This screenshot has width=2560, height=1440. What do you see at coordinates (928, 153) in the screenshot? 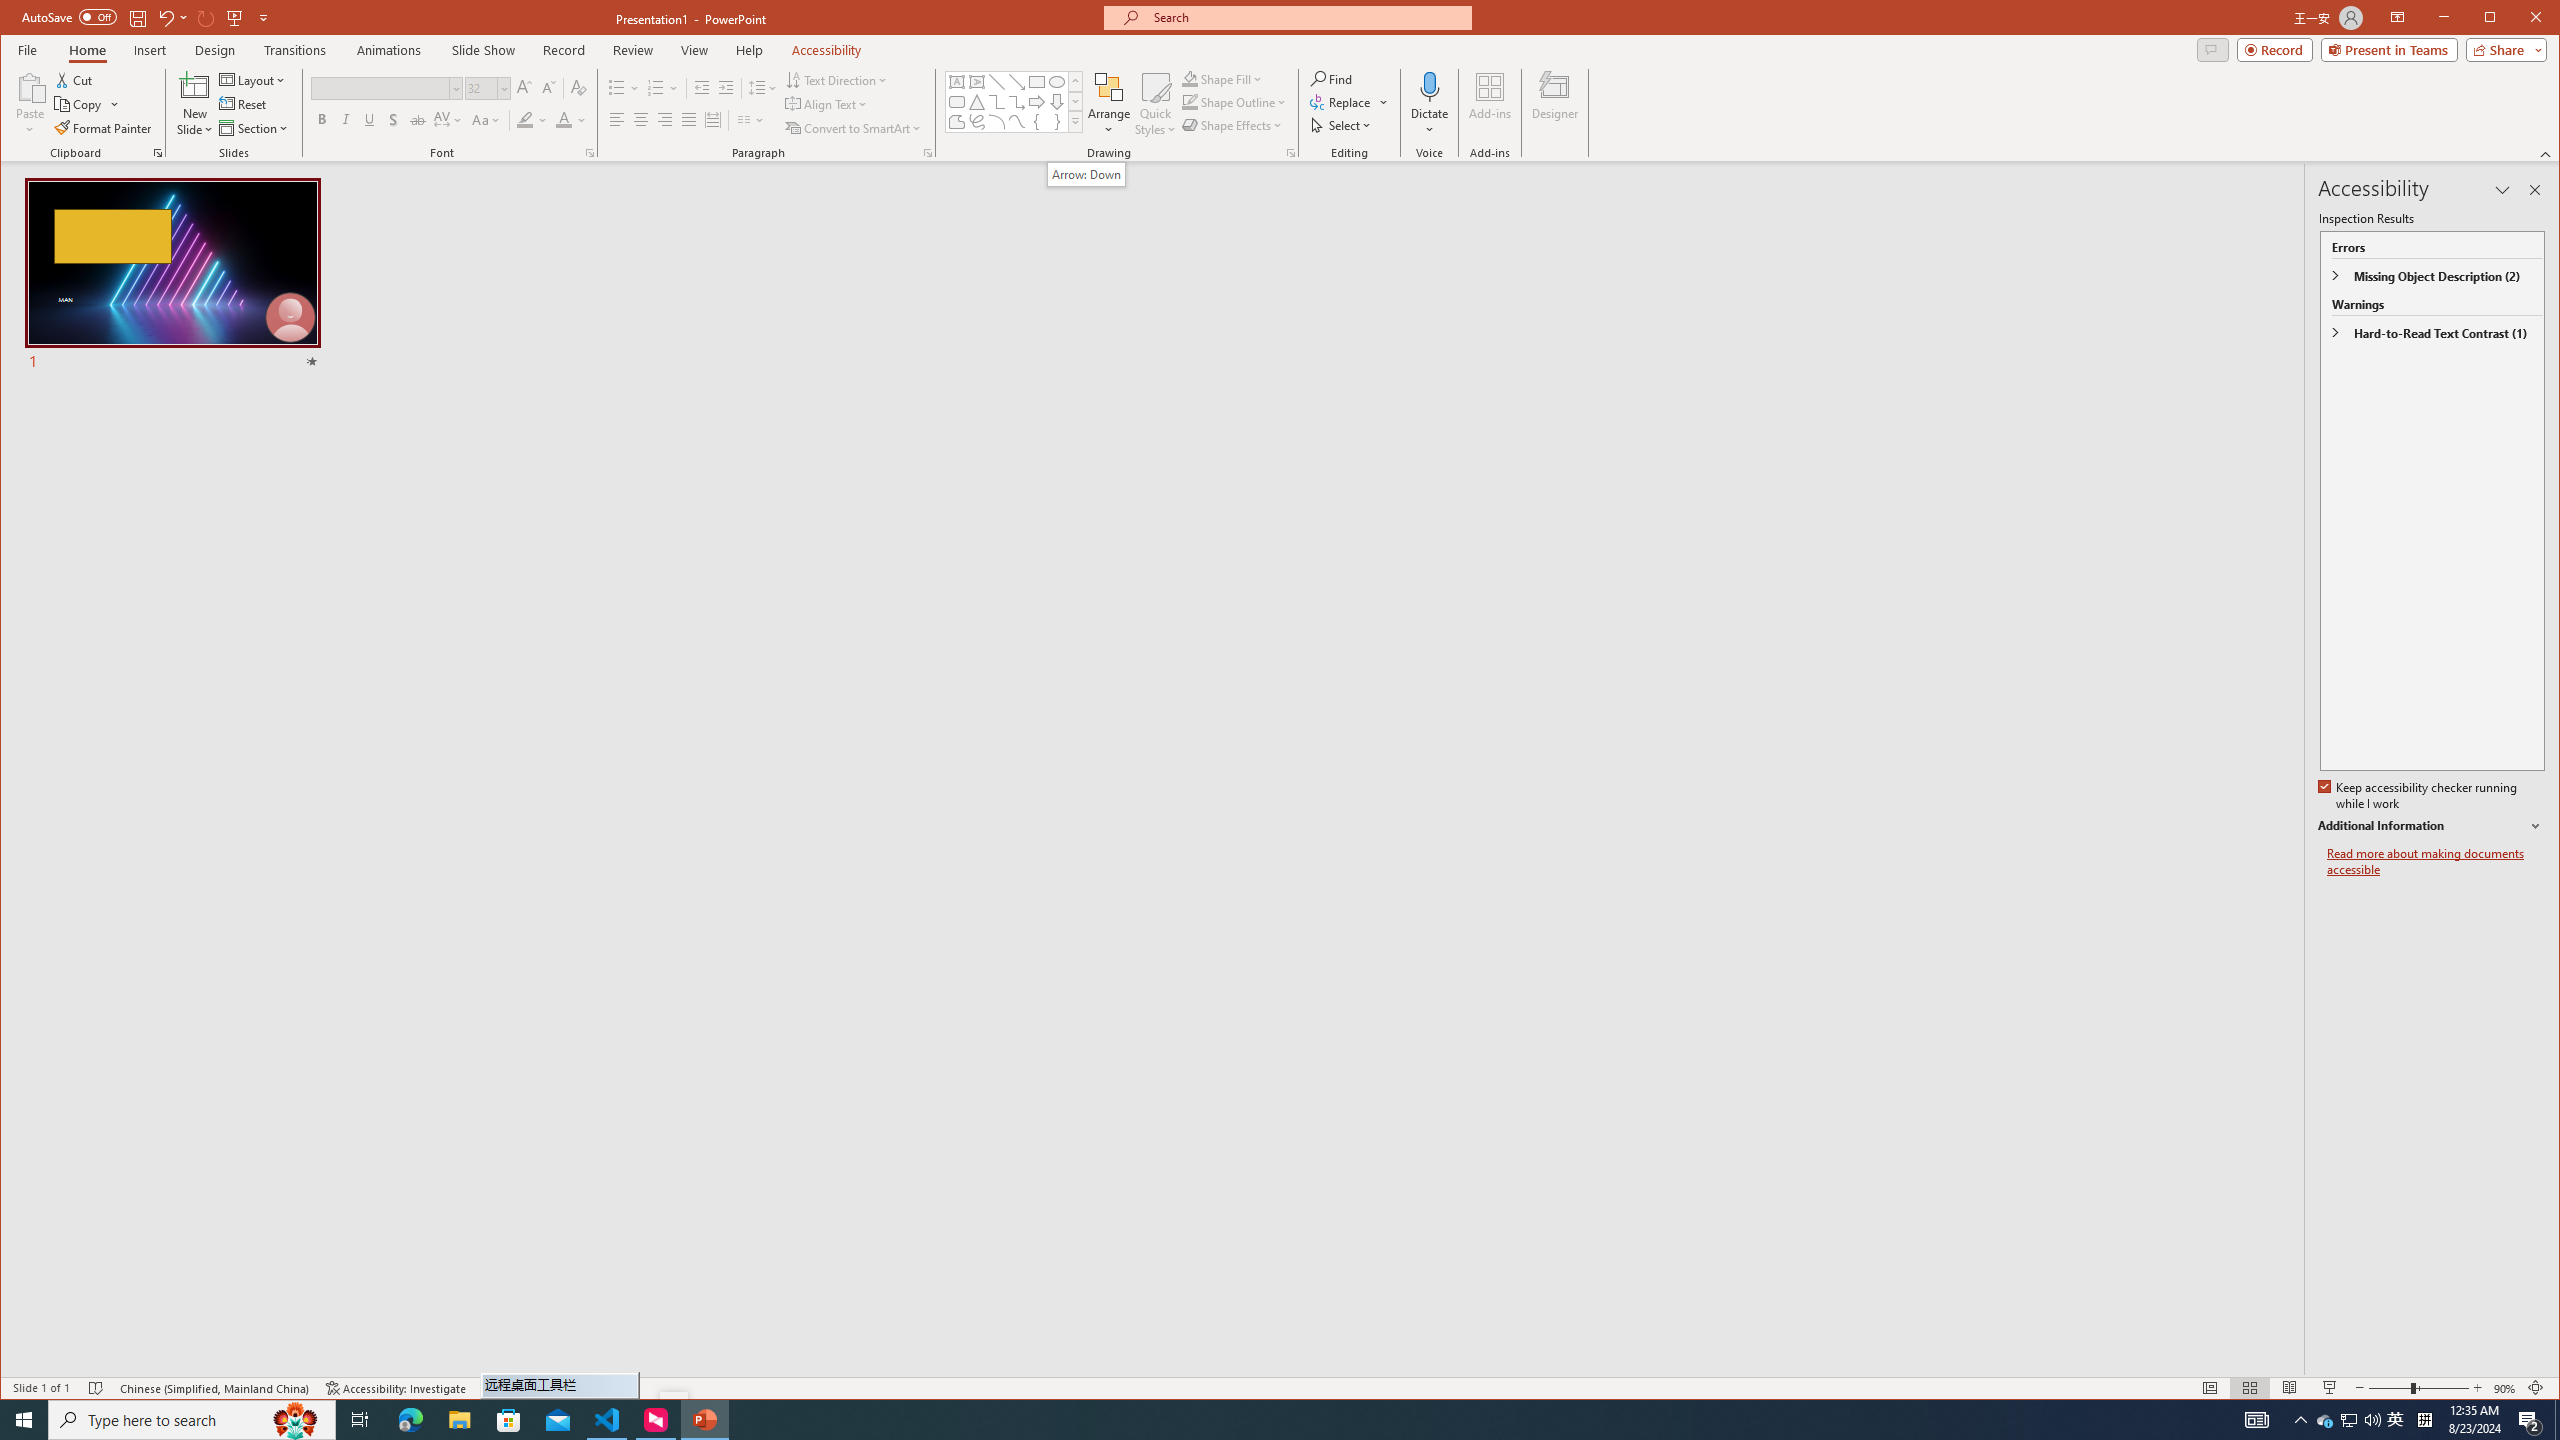
I see `Paragraph...` at bounding box center [928, 153].